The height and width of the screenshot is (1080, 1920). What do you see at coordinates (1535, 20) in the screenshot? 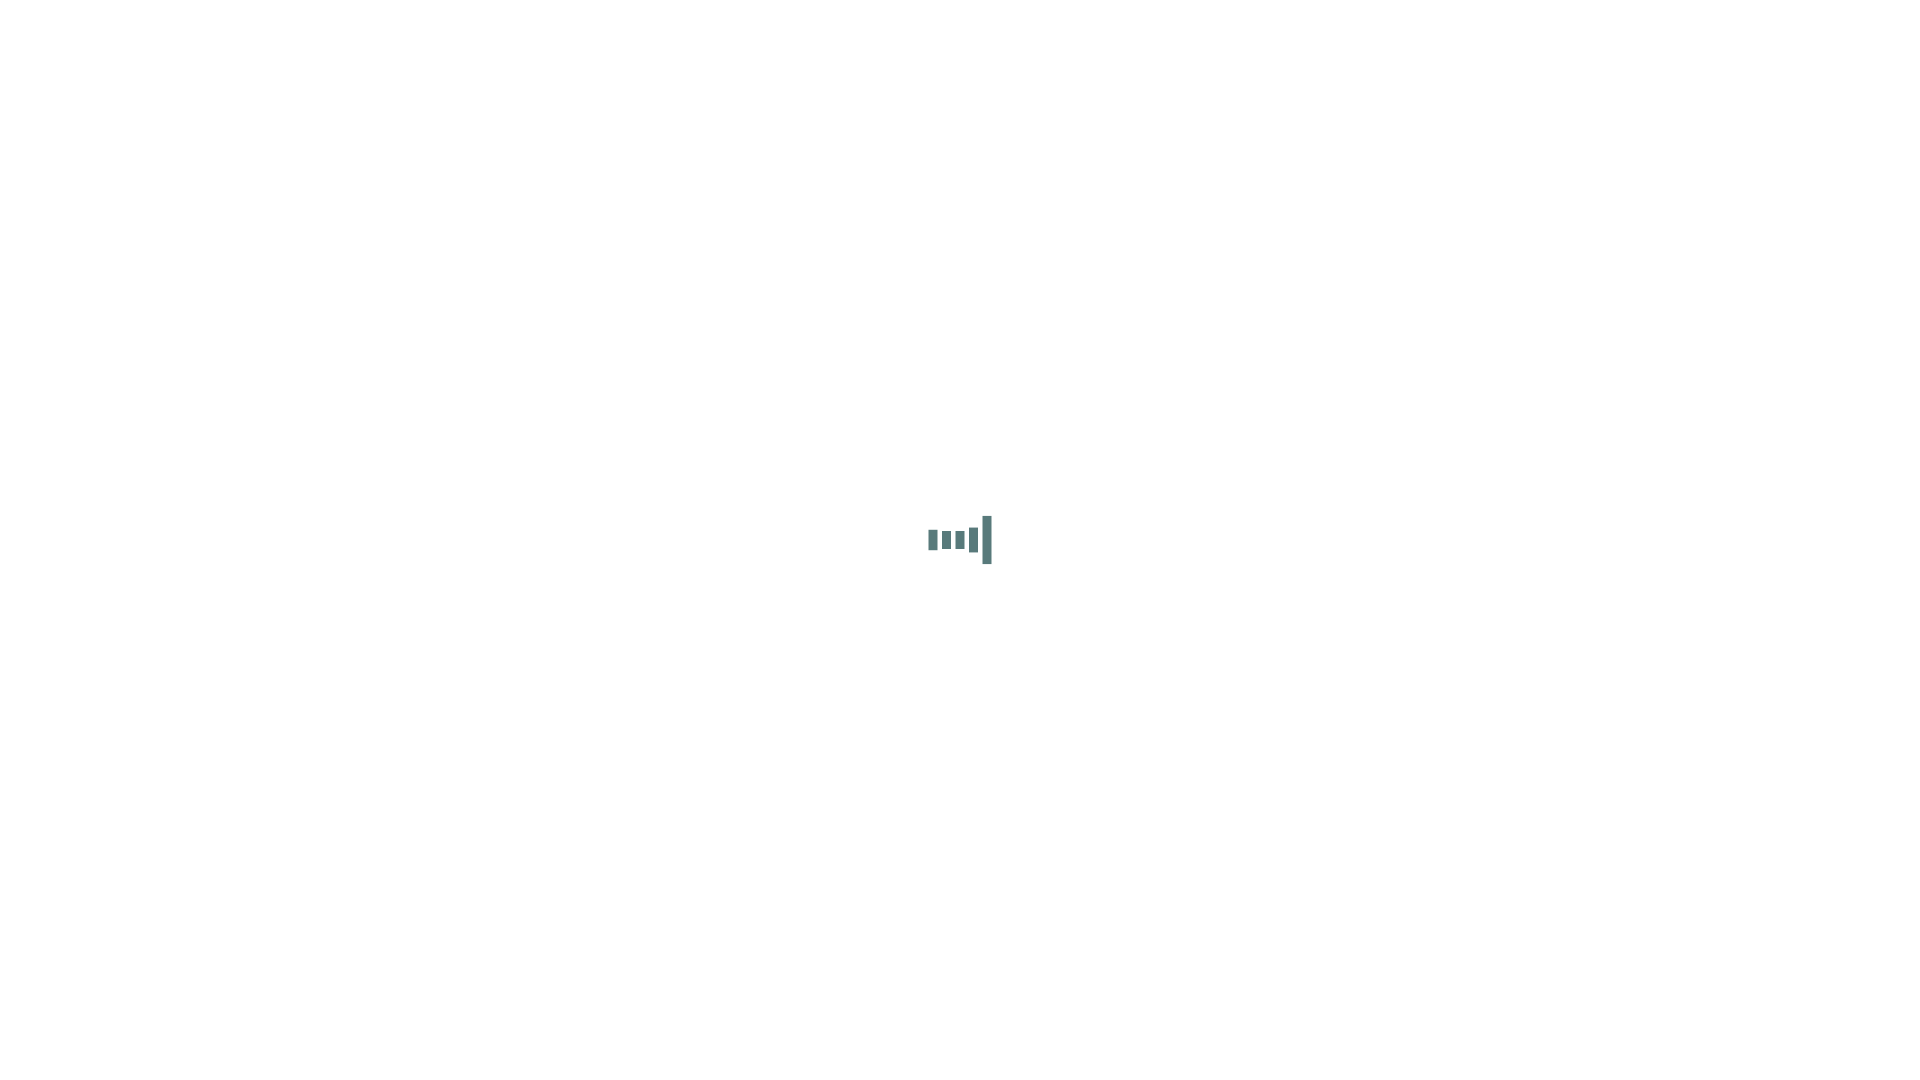
I see `Contact` at bounding box center [1535, 20].